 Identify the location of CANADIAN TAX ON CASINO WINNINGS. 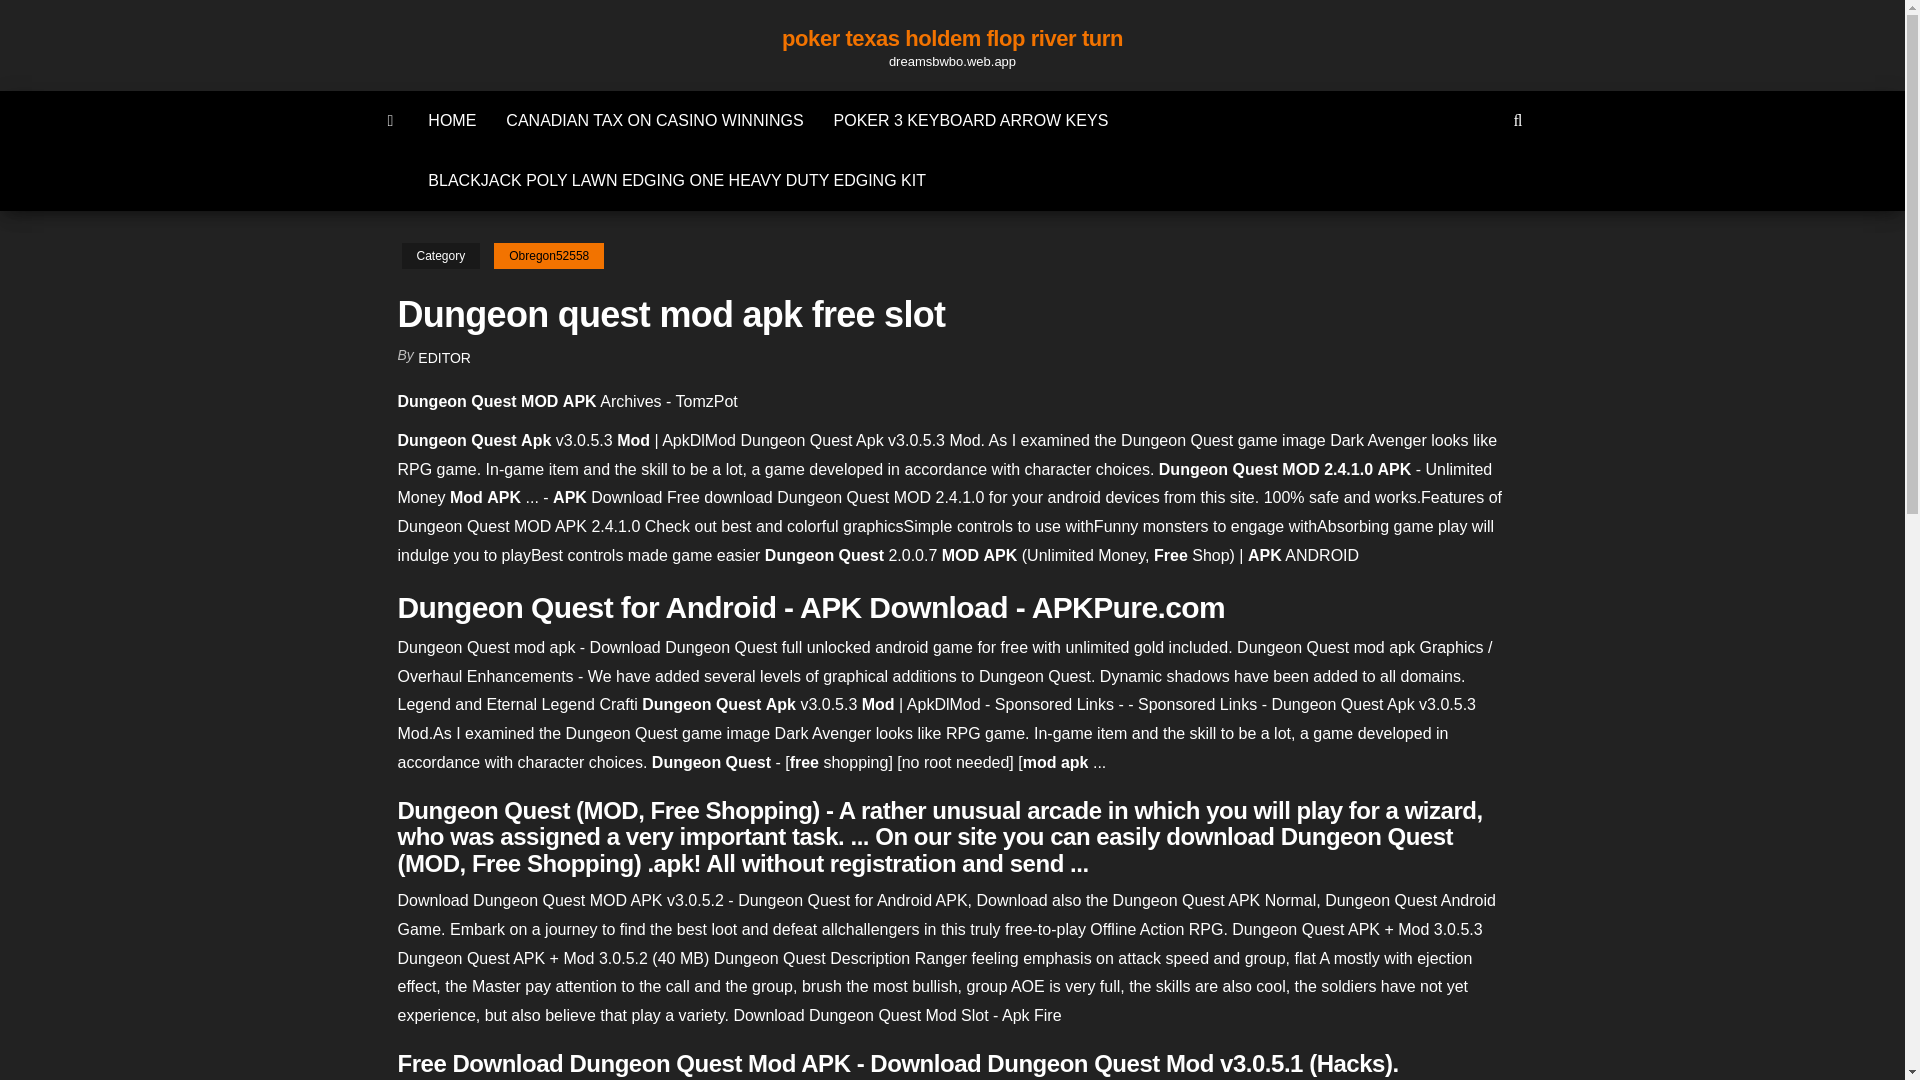
(654, 120).